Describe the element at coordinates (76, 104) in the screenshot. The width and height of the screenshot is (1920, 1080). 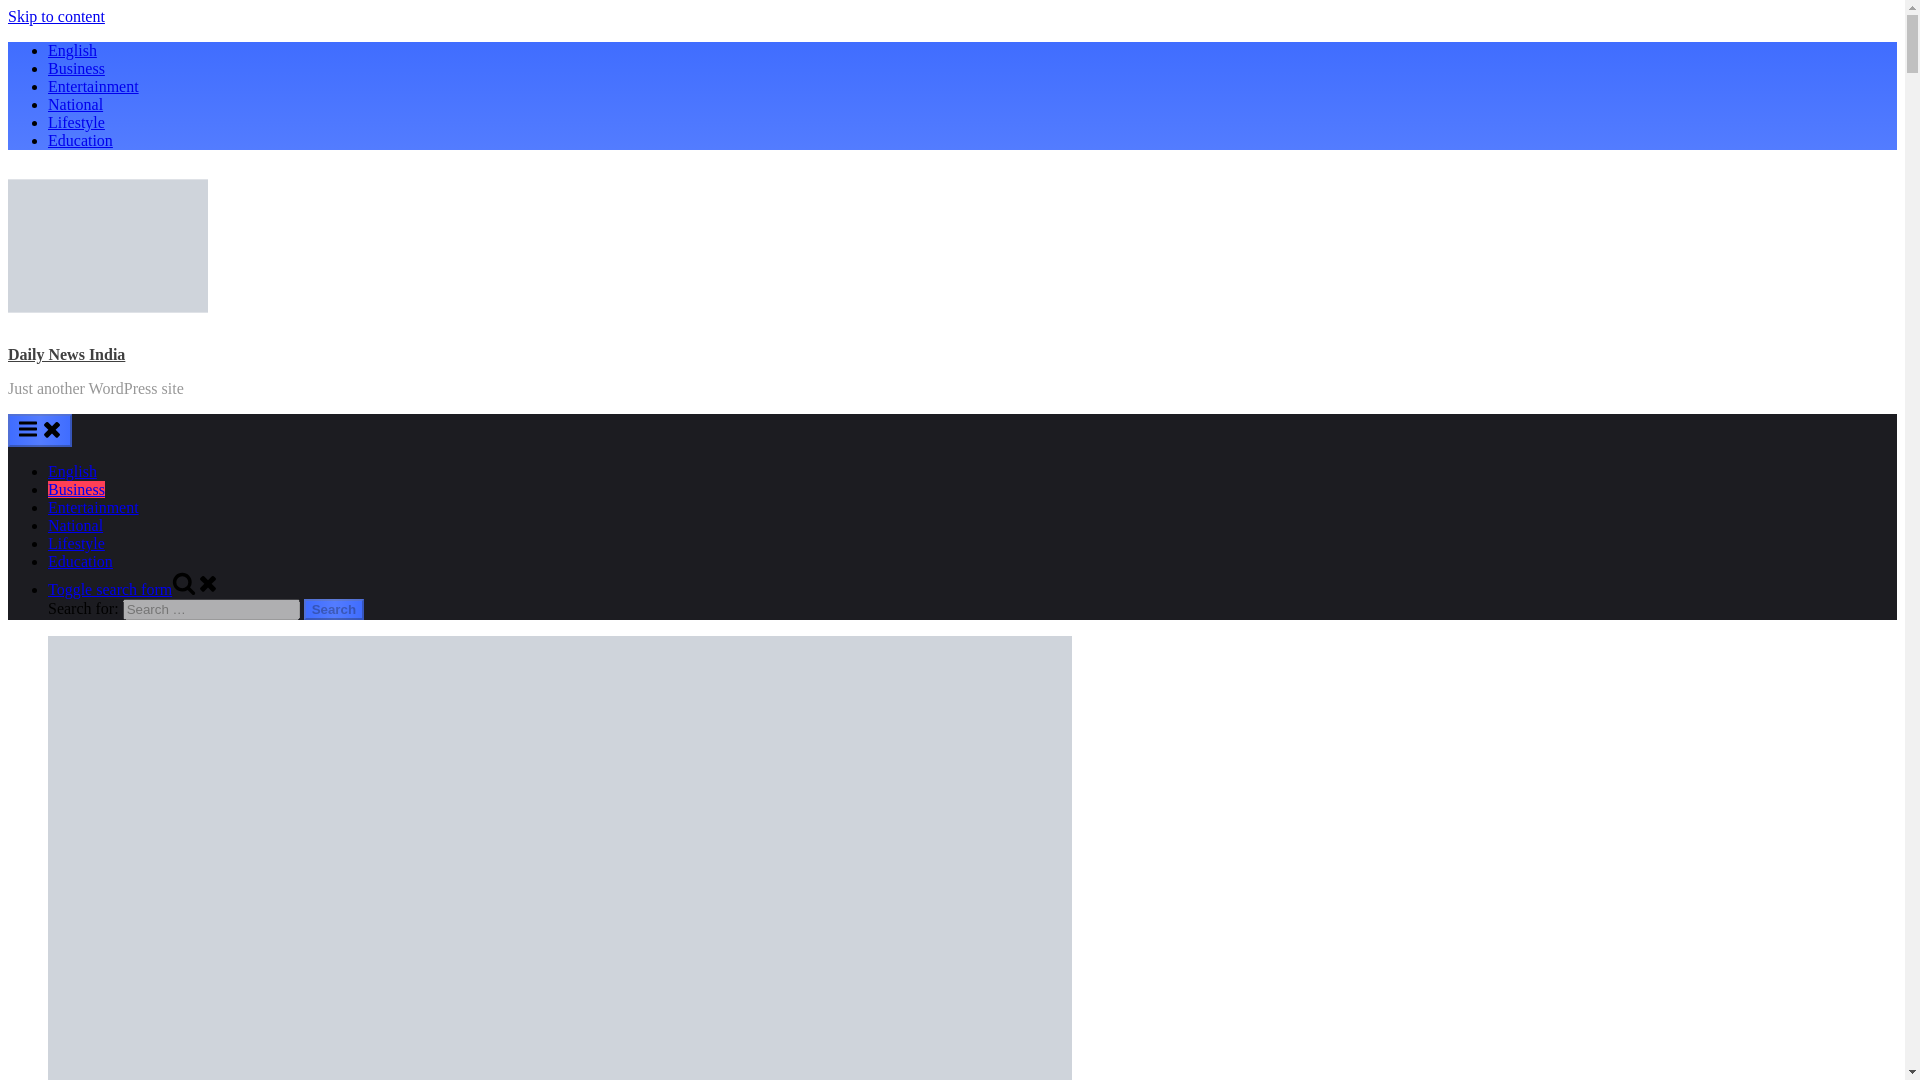
I see `National` at that location.